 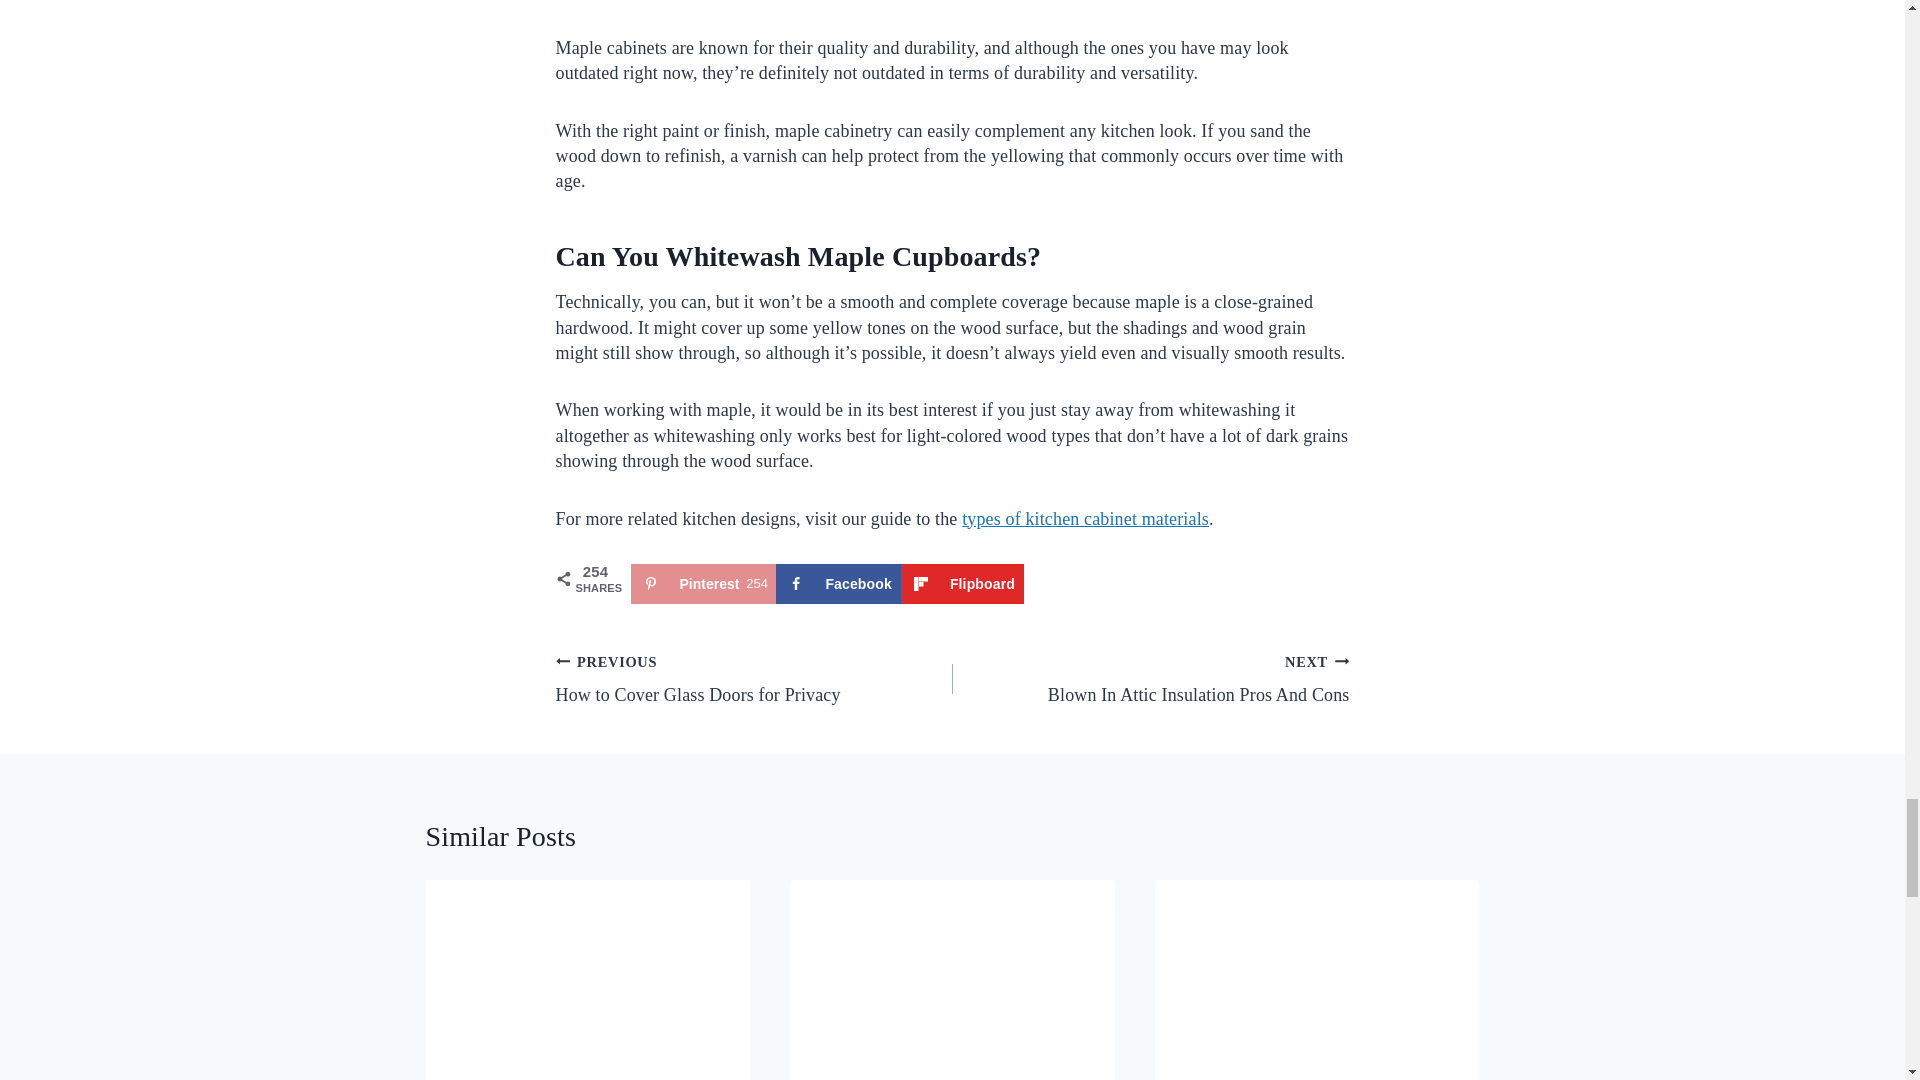 What do you see at coordinates (962, 583) in the screenshot?
I see `Share on Flipboard` at bounding box center [962, 583].